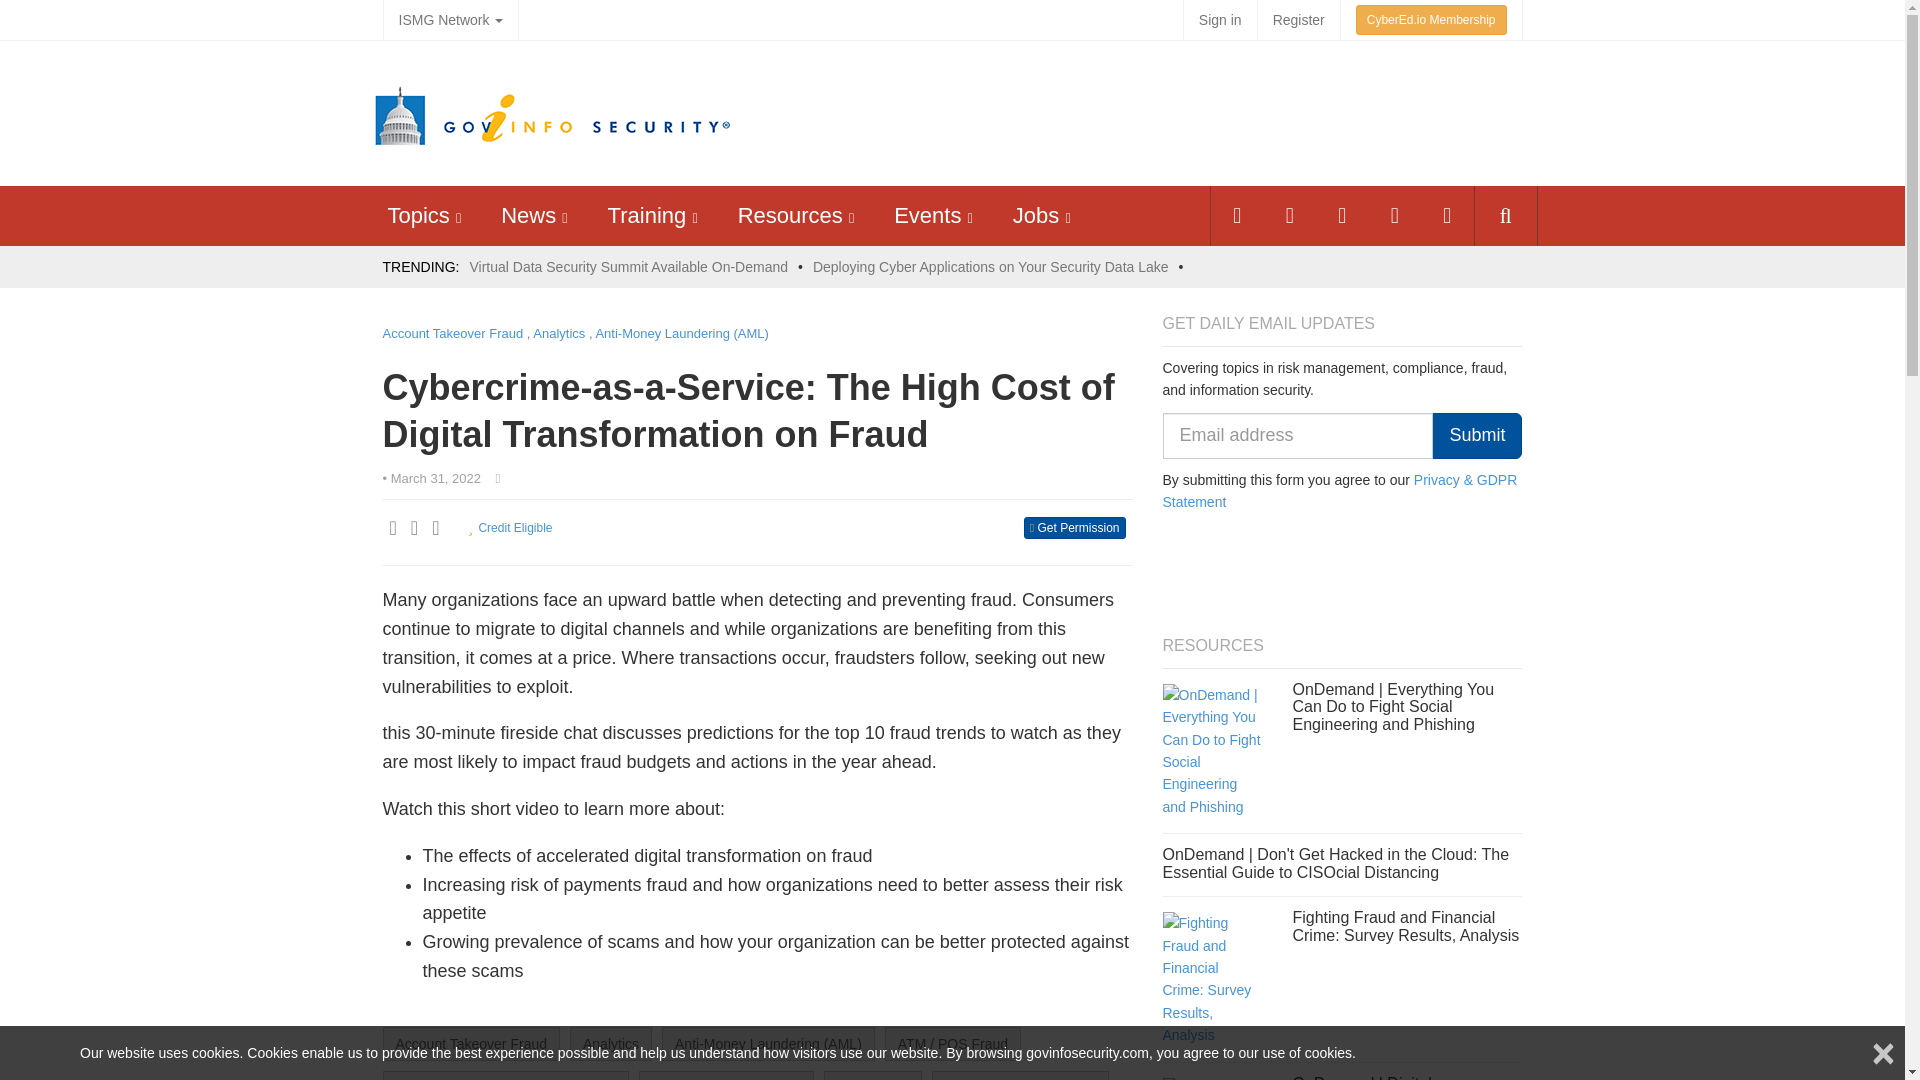 The width and height of the screenshot is (1920, 1080). I want to click on CyberEd.io Membership, so click(1431, 20).